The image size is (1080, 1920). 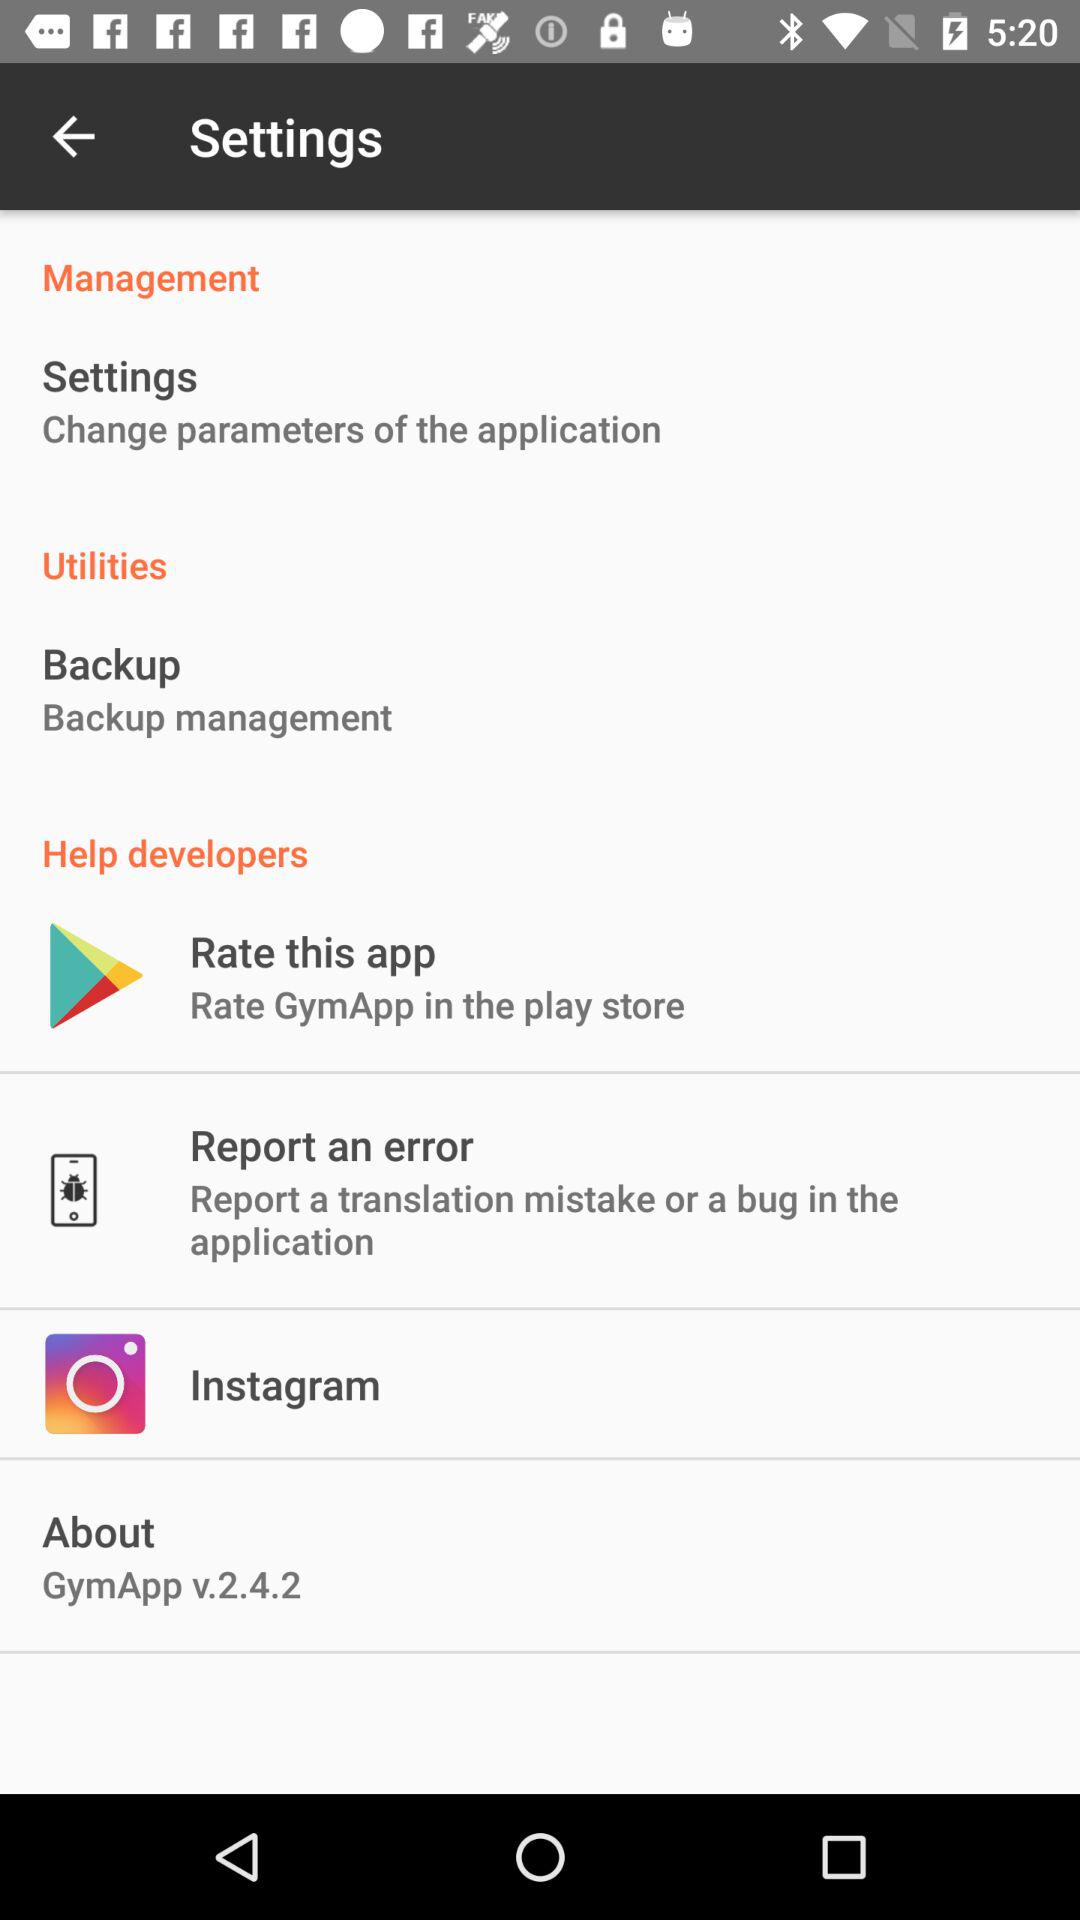 What do you see at coordinates (73, 136) in the screenshot?
I see `open the item to the left of the settings app` at bounding box center [73, 136].